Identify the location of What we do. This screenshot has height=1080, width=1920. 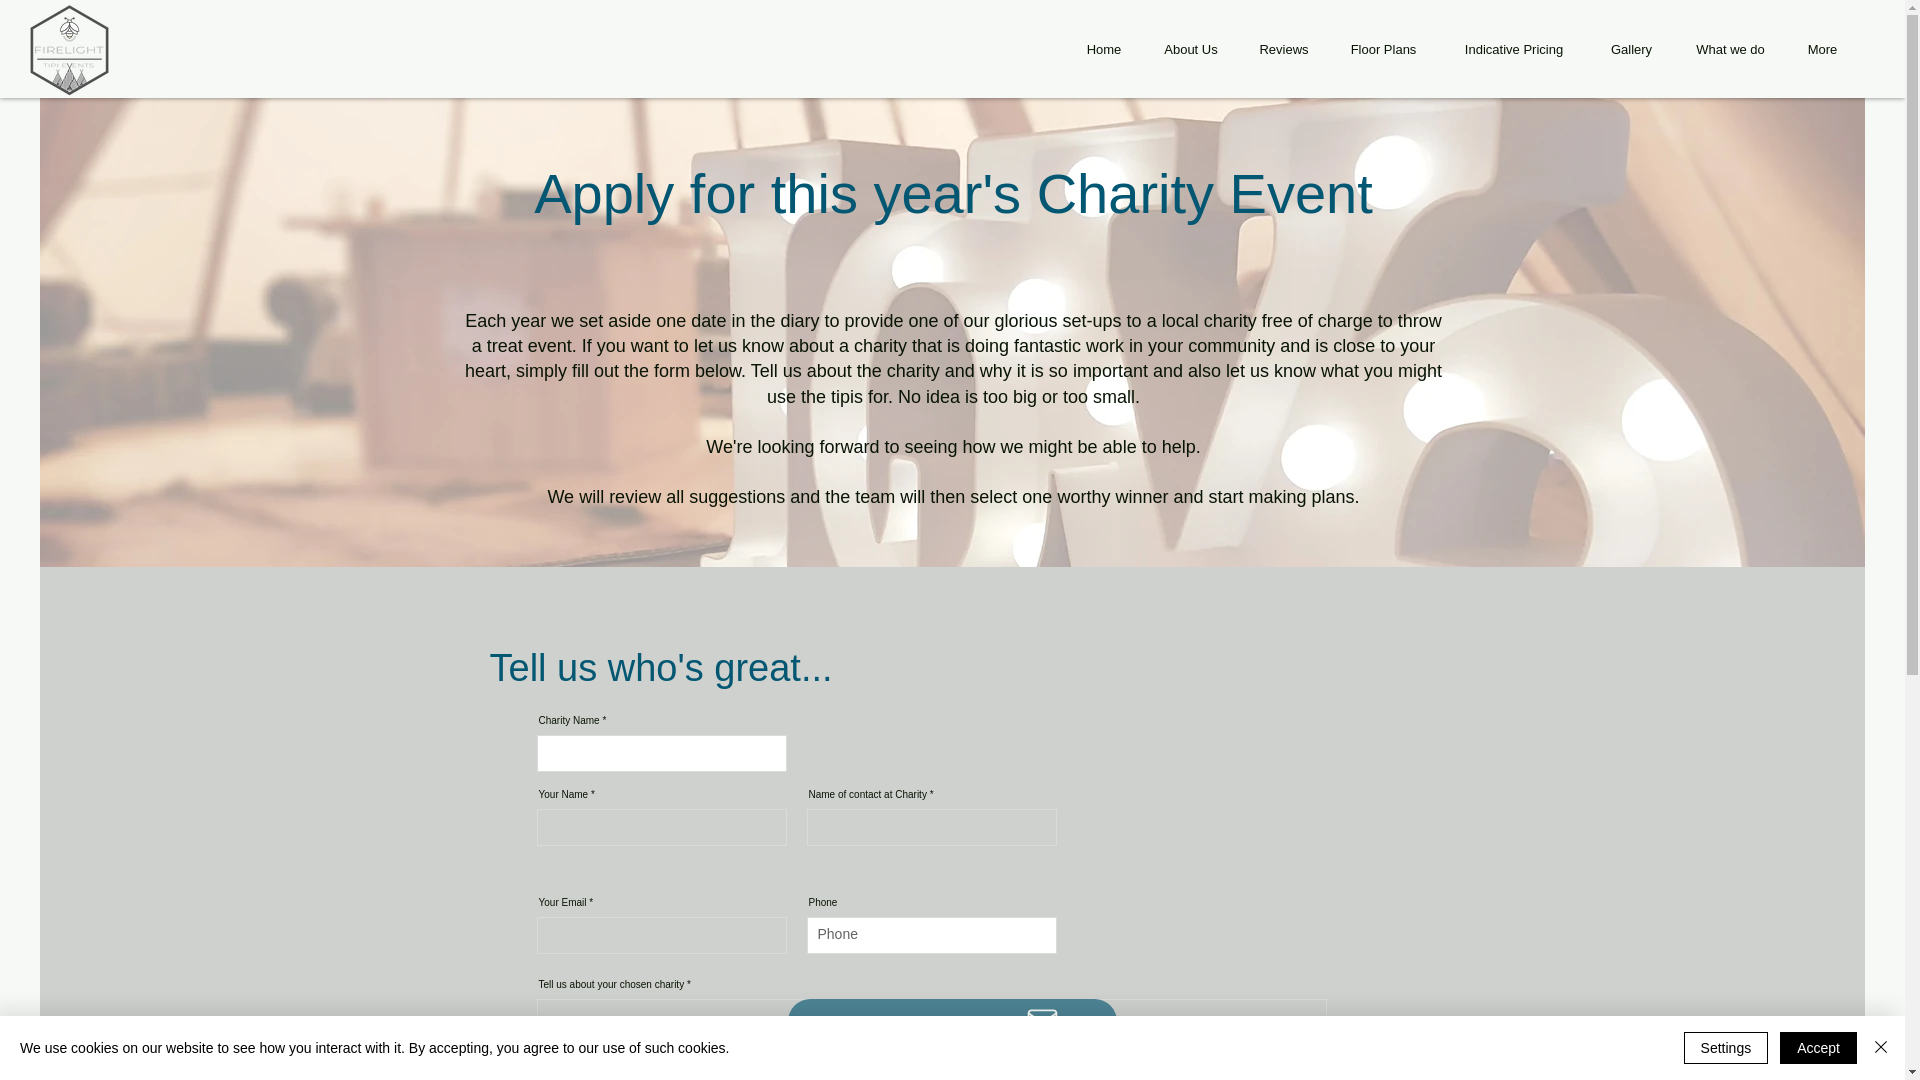
(1730, 49).